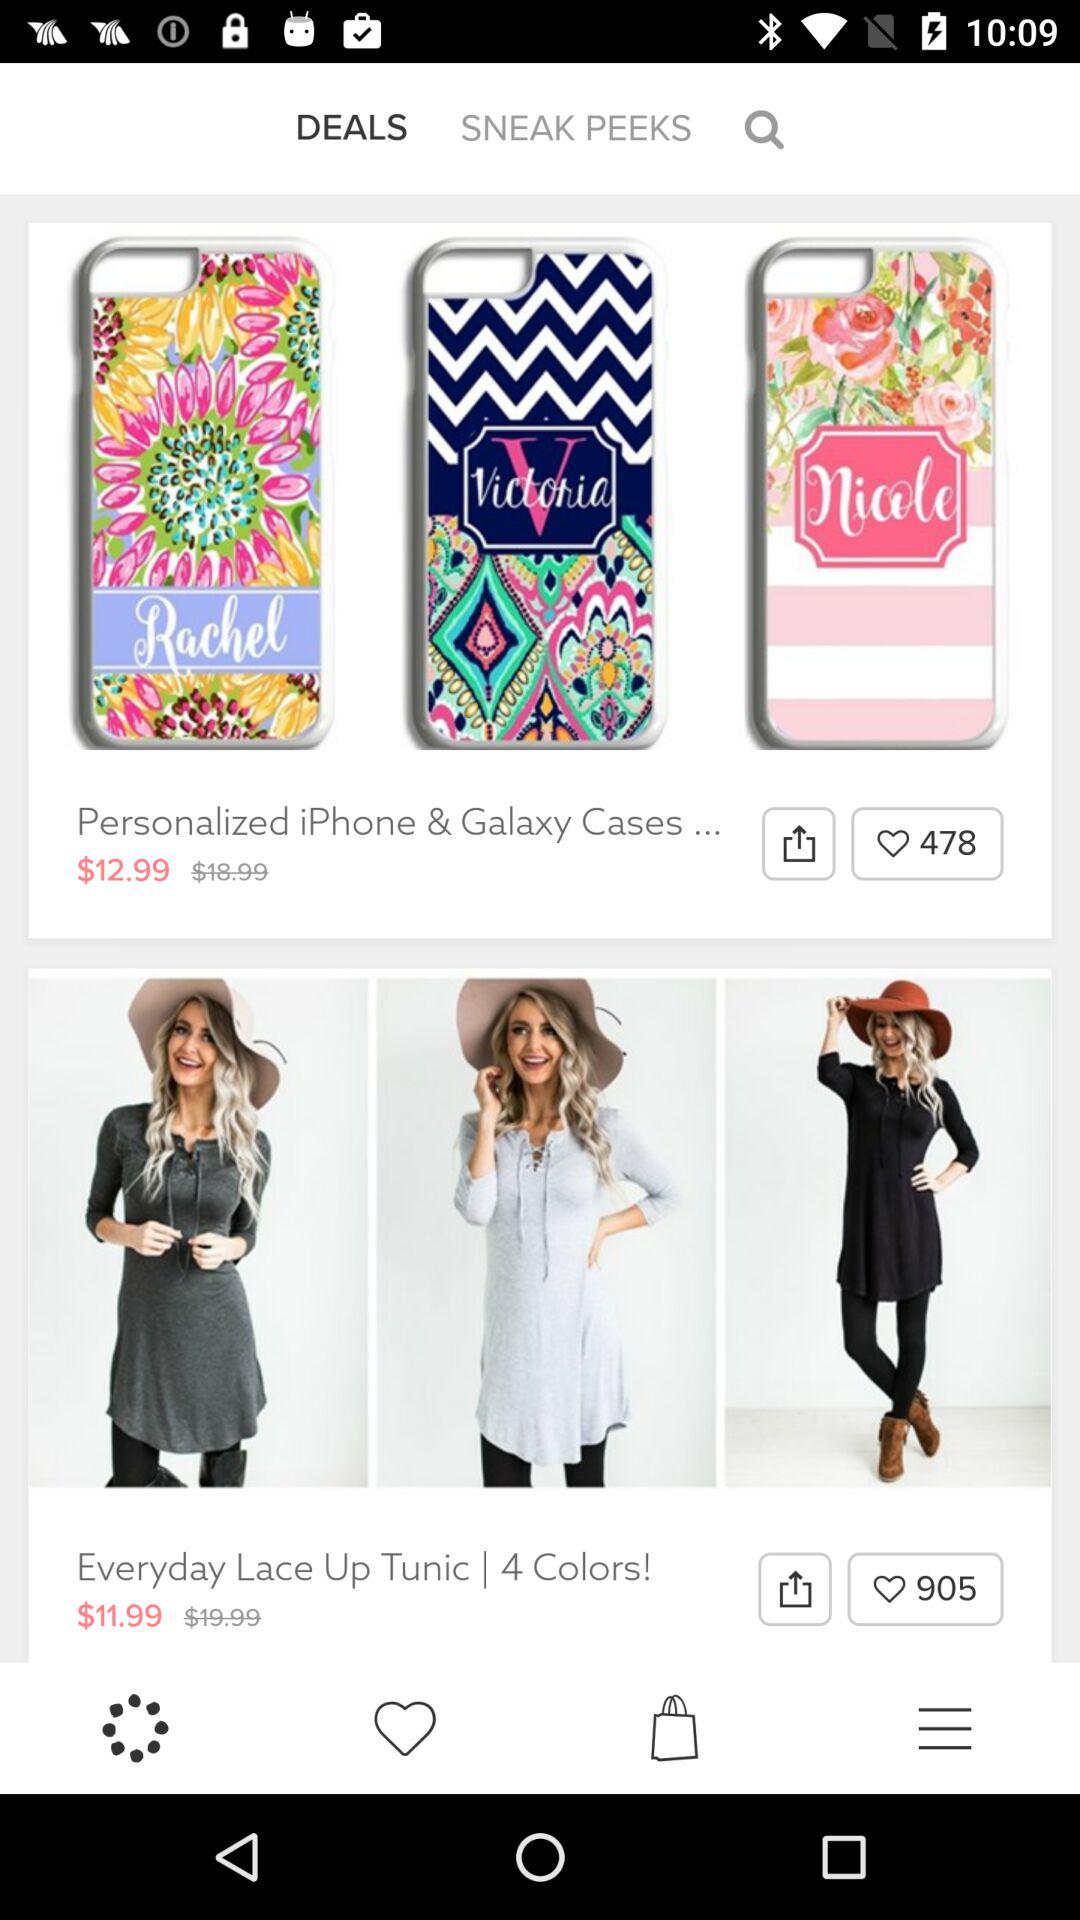 The width and height of the screenshot is (1080, 1920). What do you see at coordinates (352, 128) in the screenshot?
I see `open item at the top left corner` at bounding box center [352, 128].